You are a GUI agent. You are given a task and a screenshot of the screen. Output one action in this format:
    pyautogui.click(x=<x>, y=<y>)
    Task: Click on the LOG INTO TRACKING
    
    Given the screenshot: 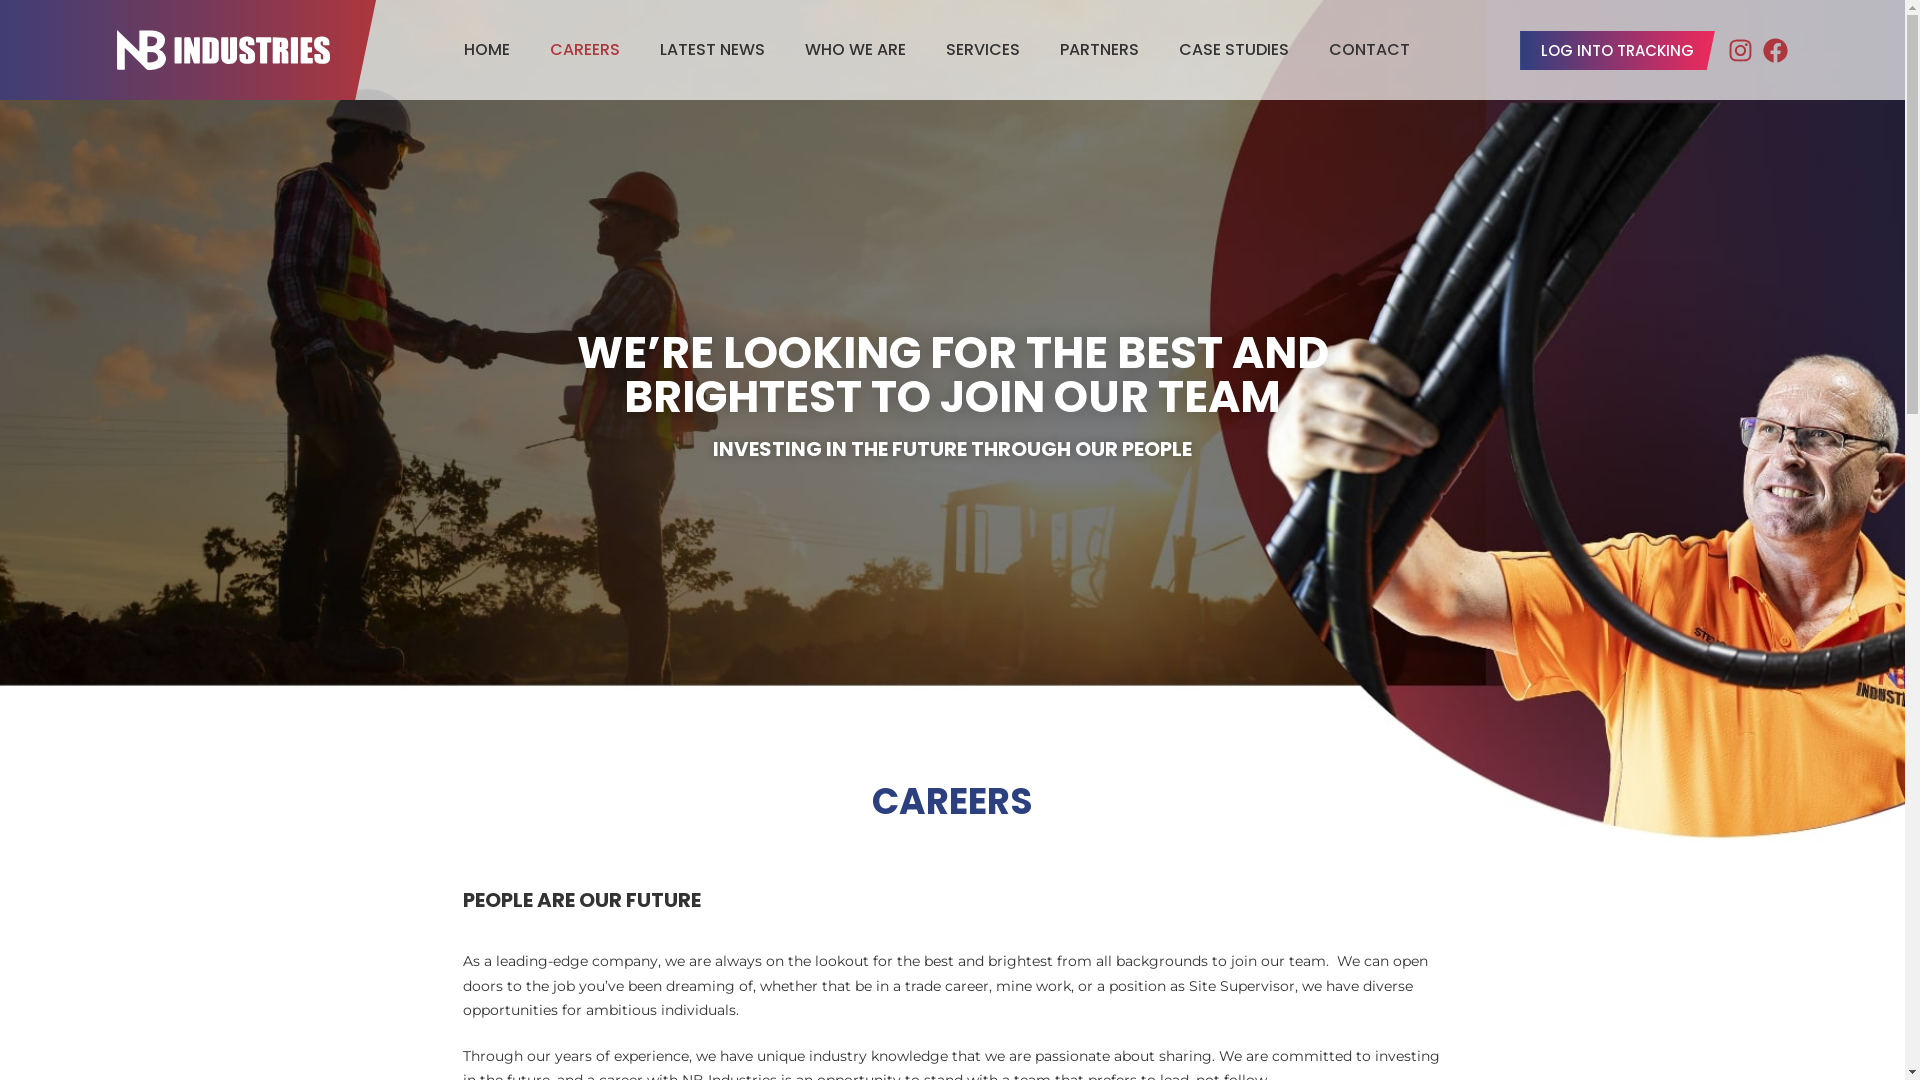 What is the action you would take?
    pyautogui.click(x=1618, y=50)
    